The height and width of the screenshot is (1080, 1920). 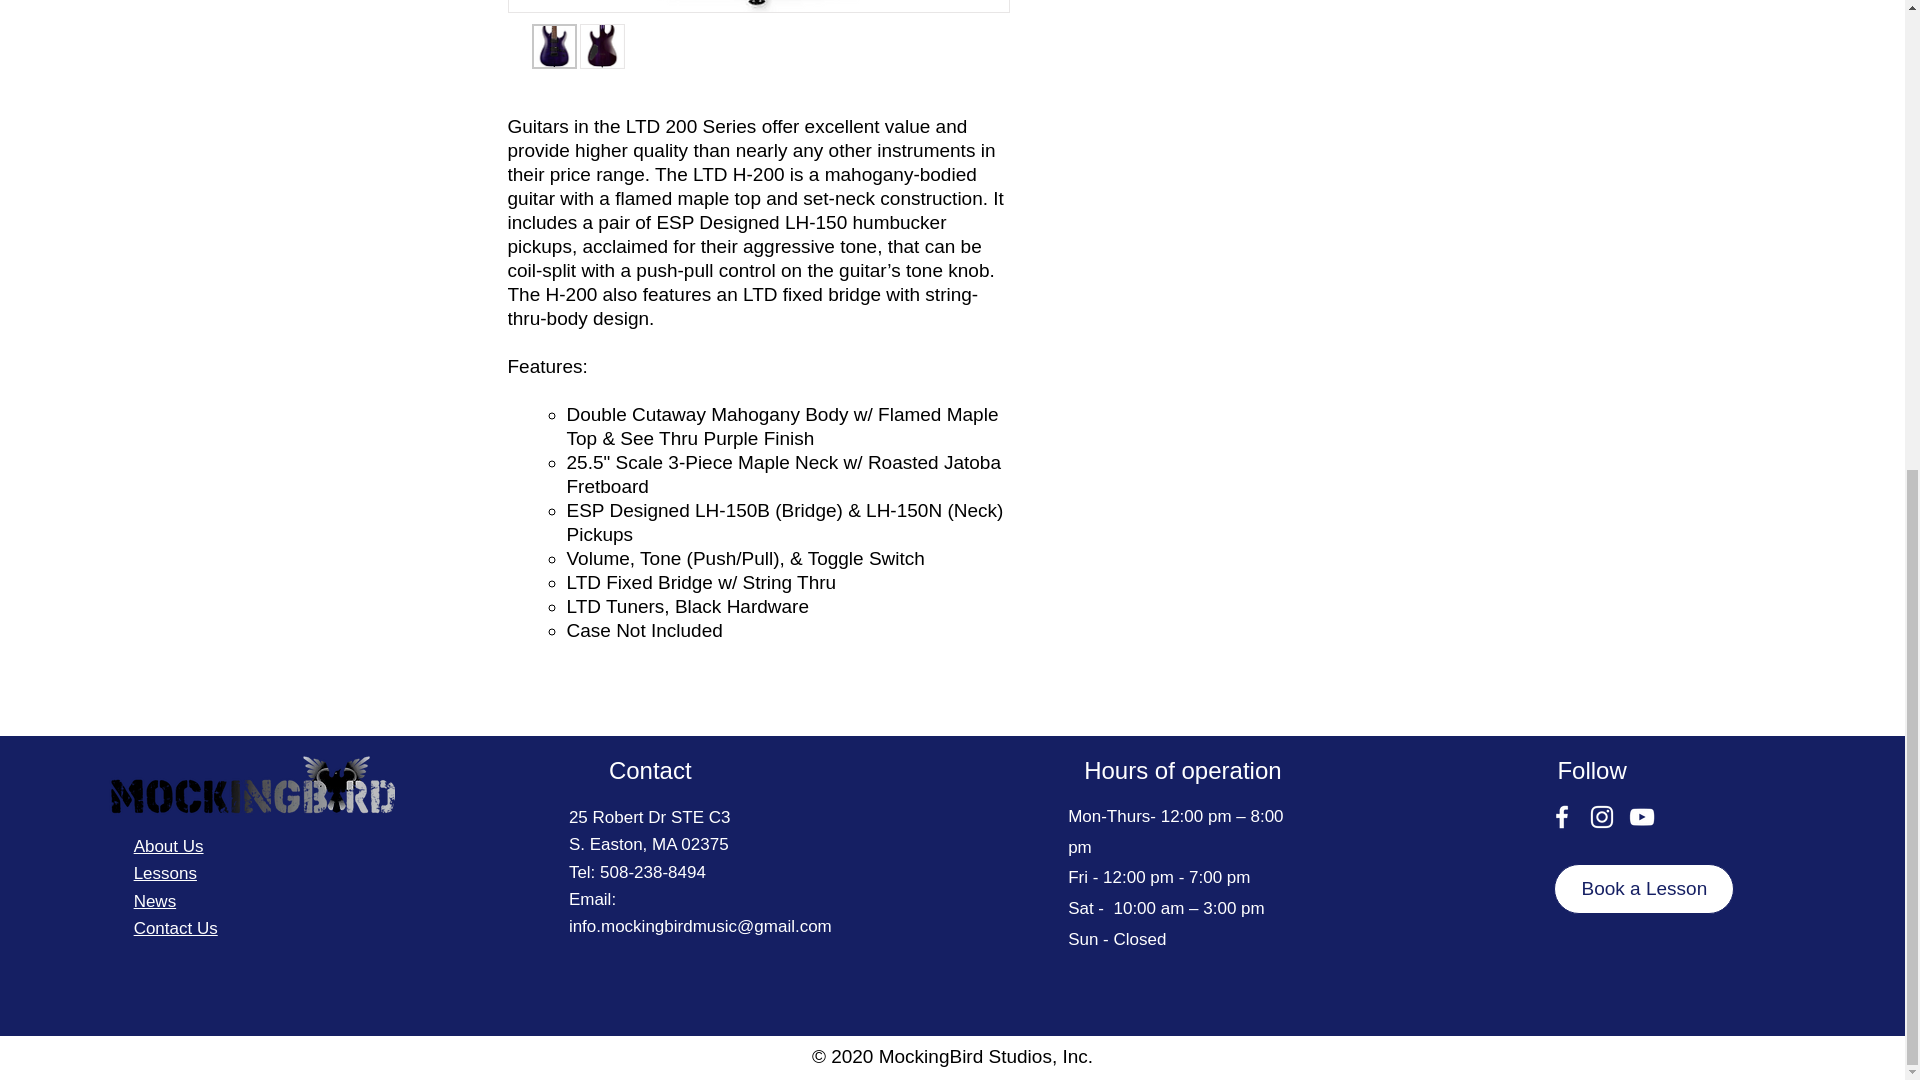 I want to click on logo.webp, so click(x=250, y=784).